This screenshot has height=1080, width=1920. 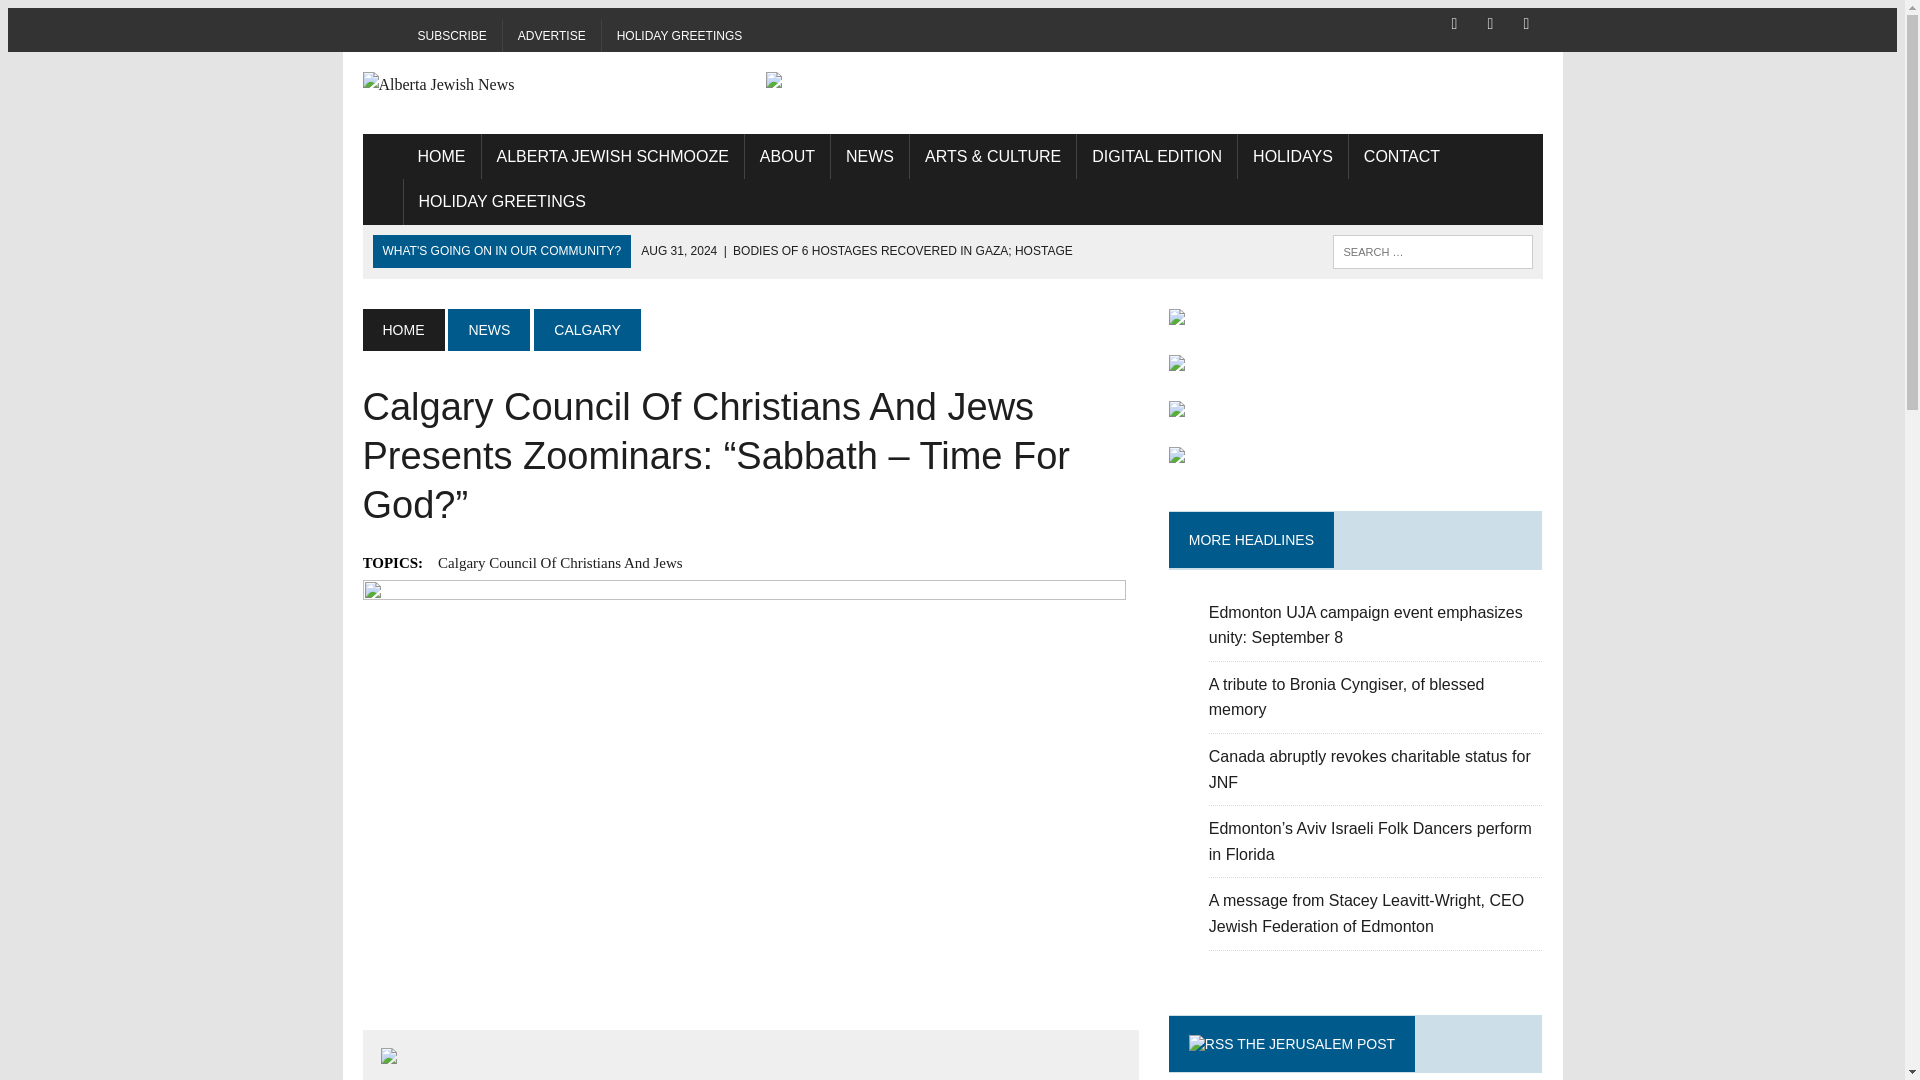 I want to click on SUBSCRIBE, so click(x=451, y=36).